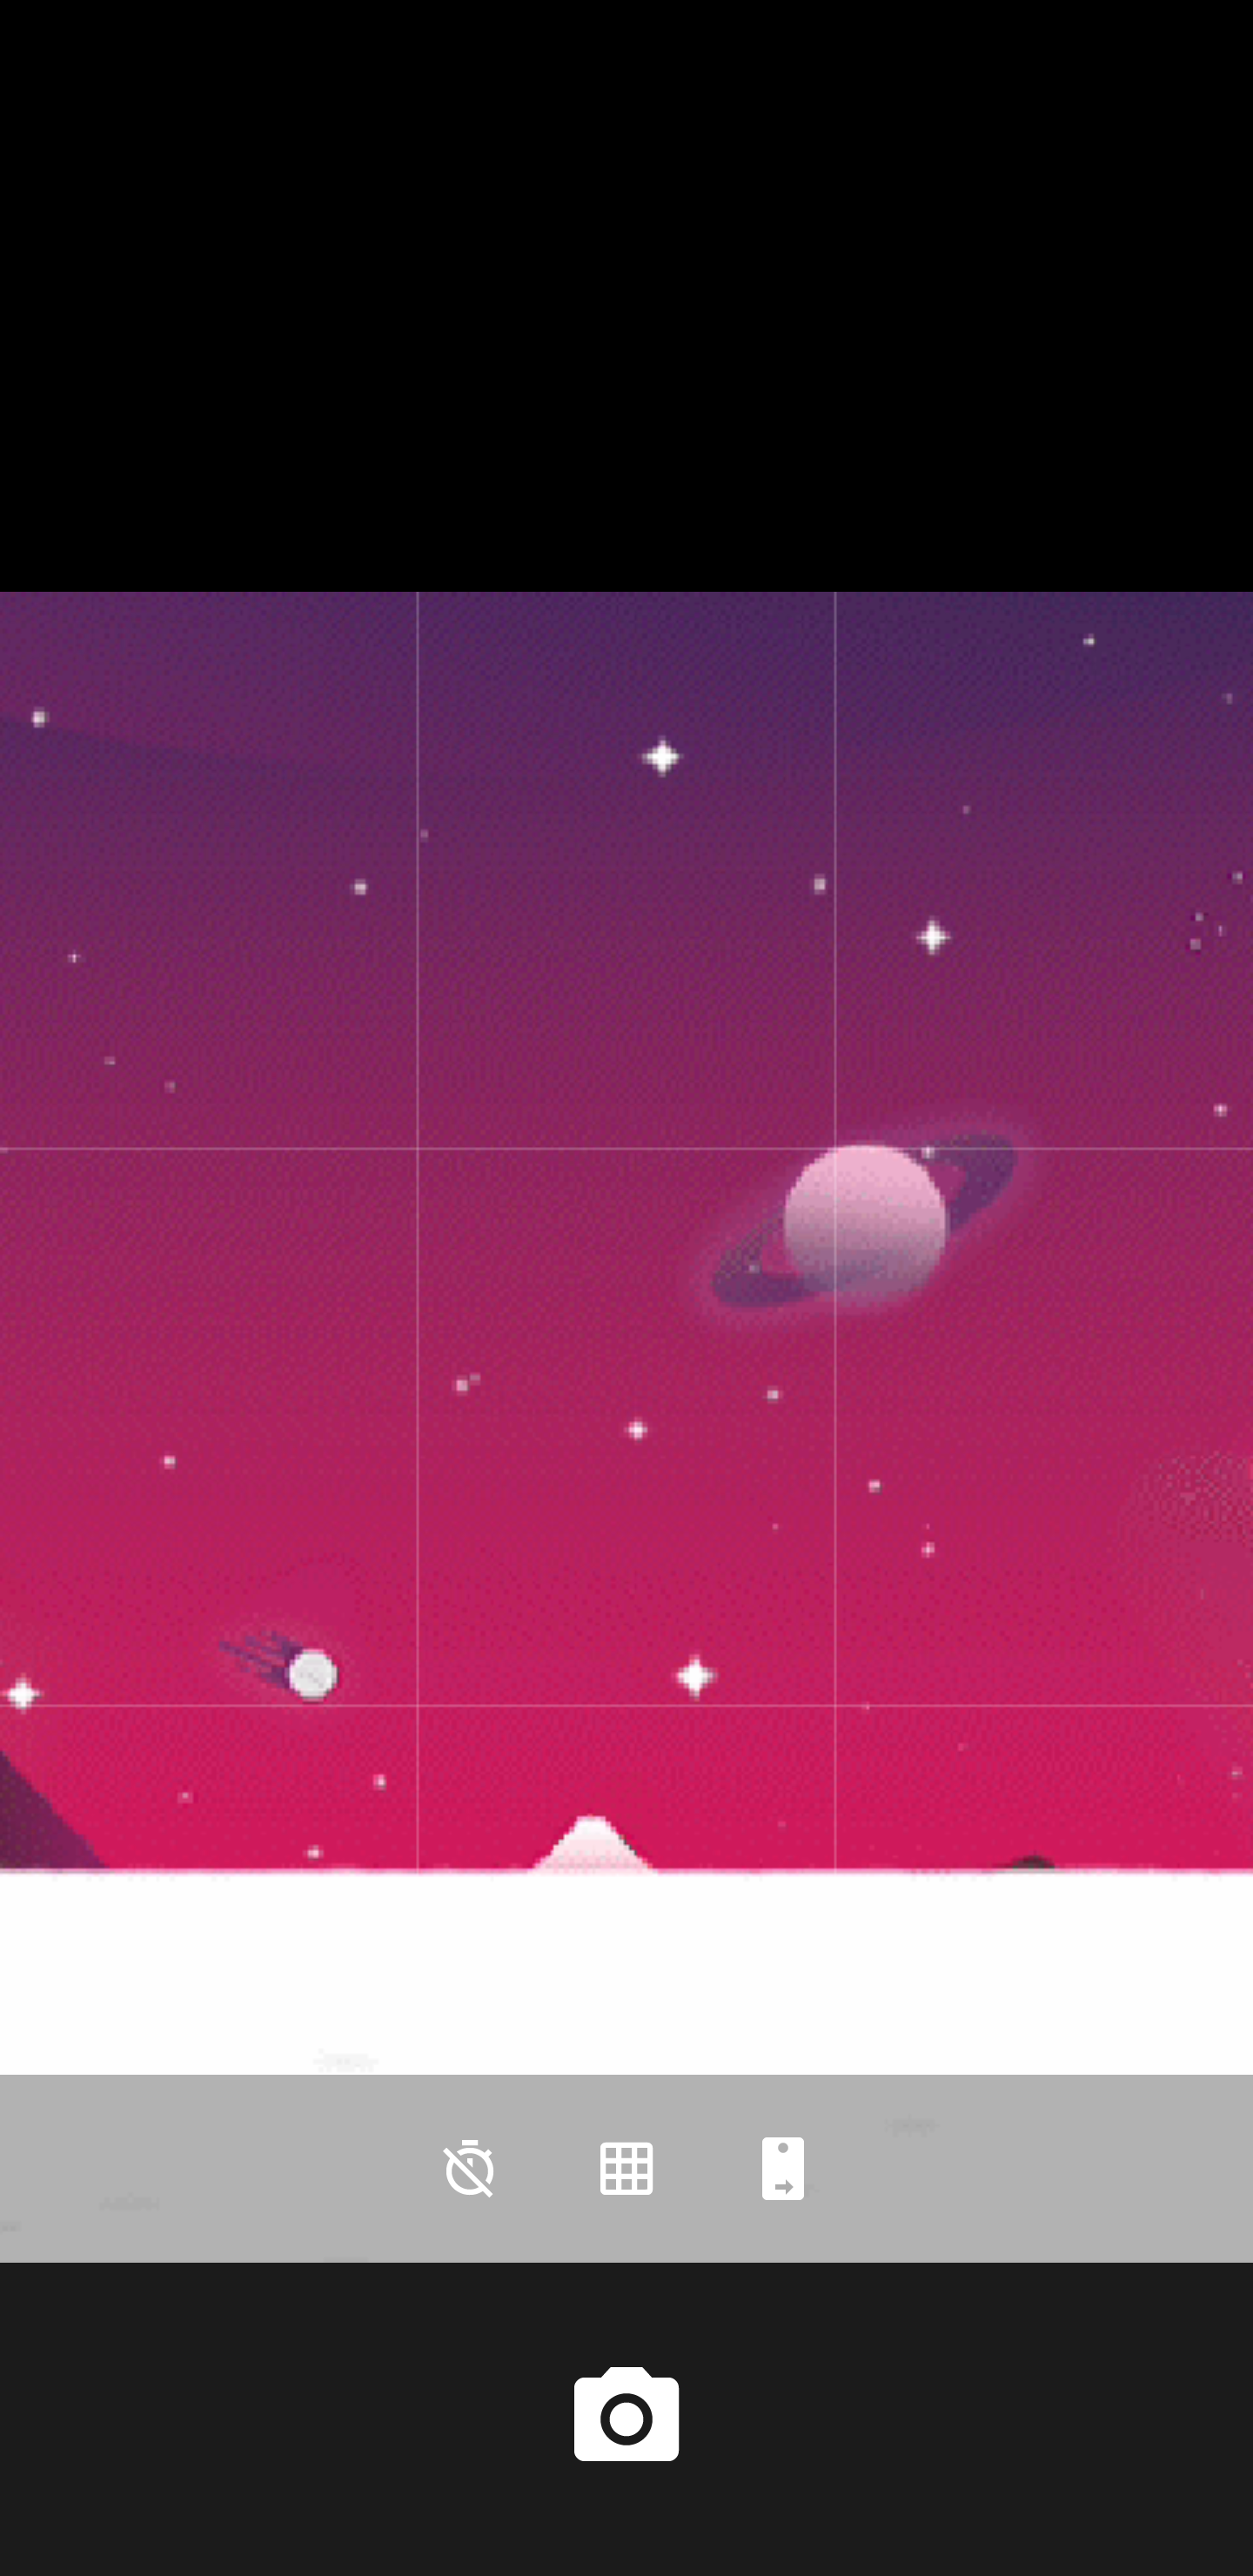 Image resolution: width=1253 pixels, height=2576 pixels. Describe the element at coordinates (626, 2418) in the screenshot. I see `Shutter` at that location.